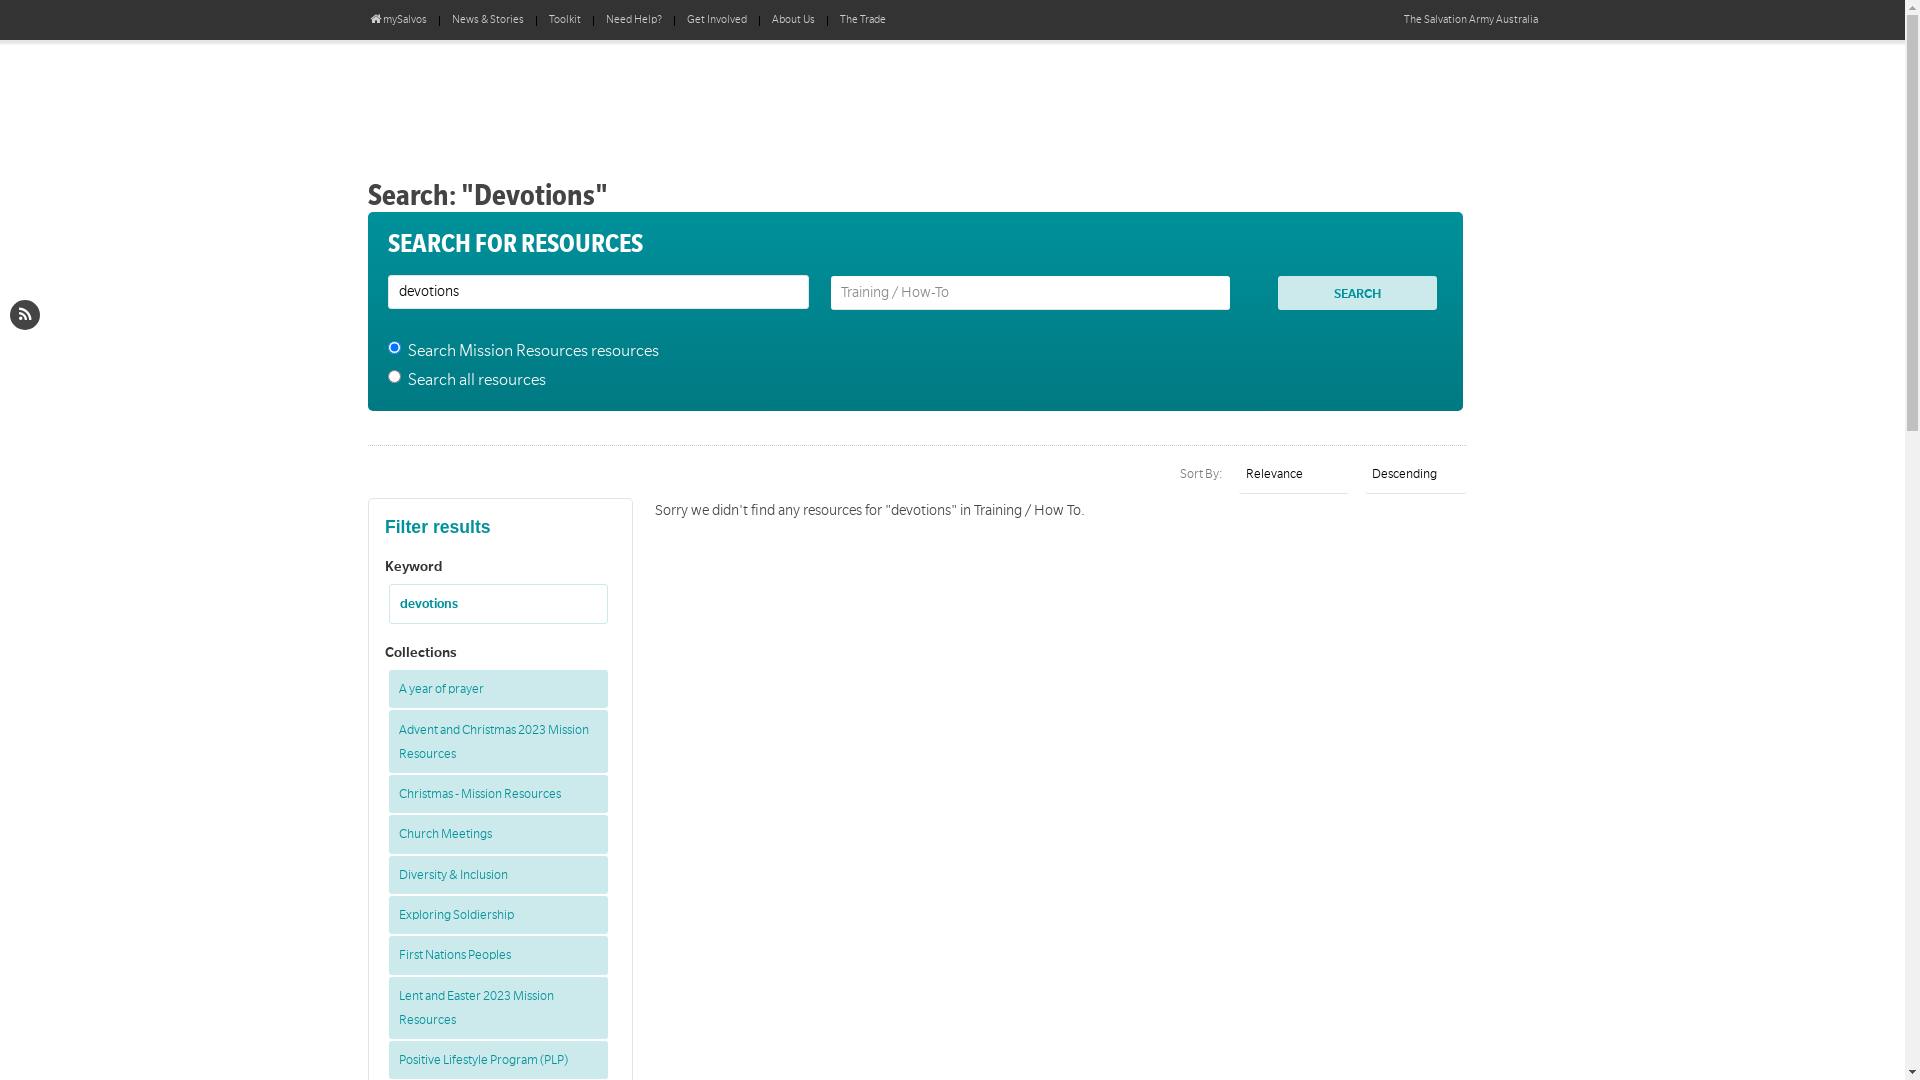  What do you see at coordinates (565, 20) in the screenshot?
I see `Toolkit` at bounding box center [565, 20].